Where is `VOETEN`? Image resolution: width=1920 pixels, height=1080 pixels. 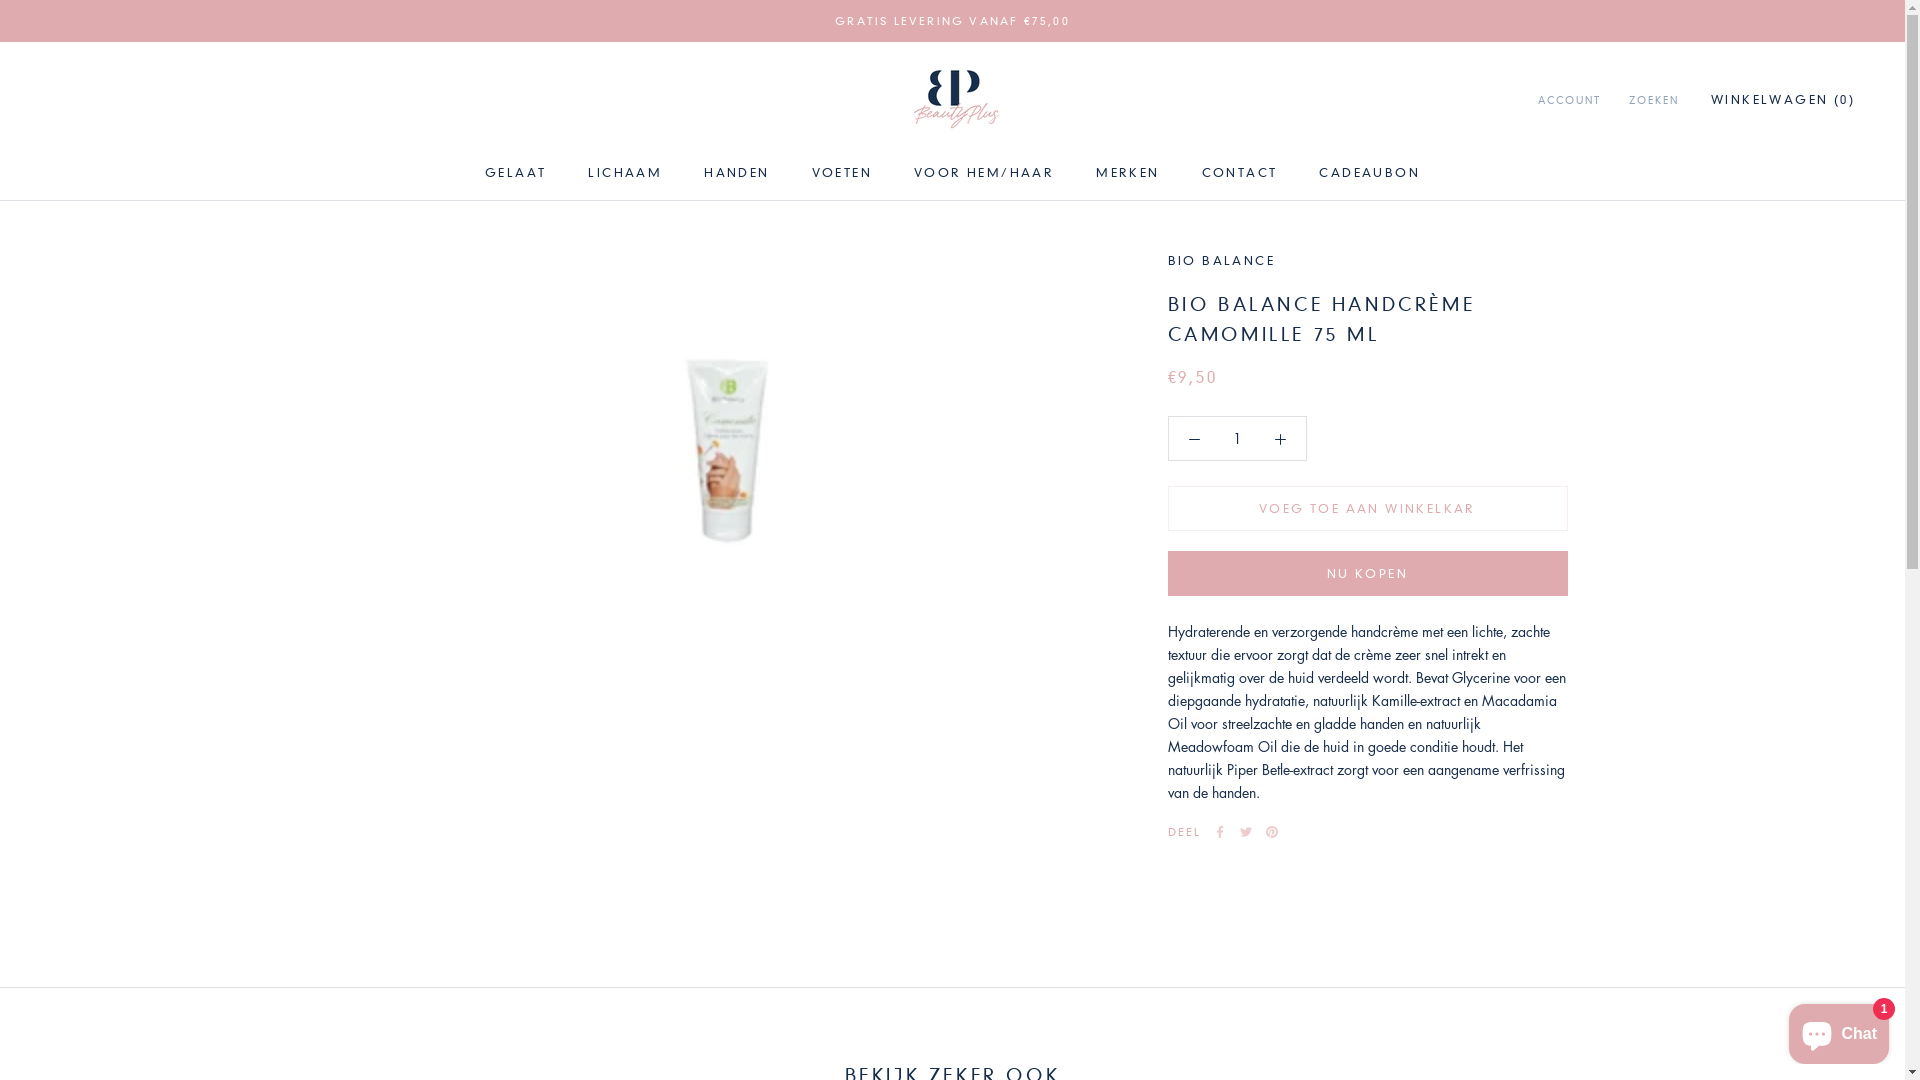
VOETEN is located at coordinates (842, 172).